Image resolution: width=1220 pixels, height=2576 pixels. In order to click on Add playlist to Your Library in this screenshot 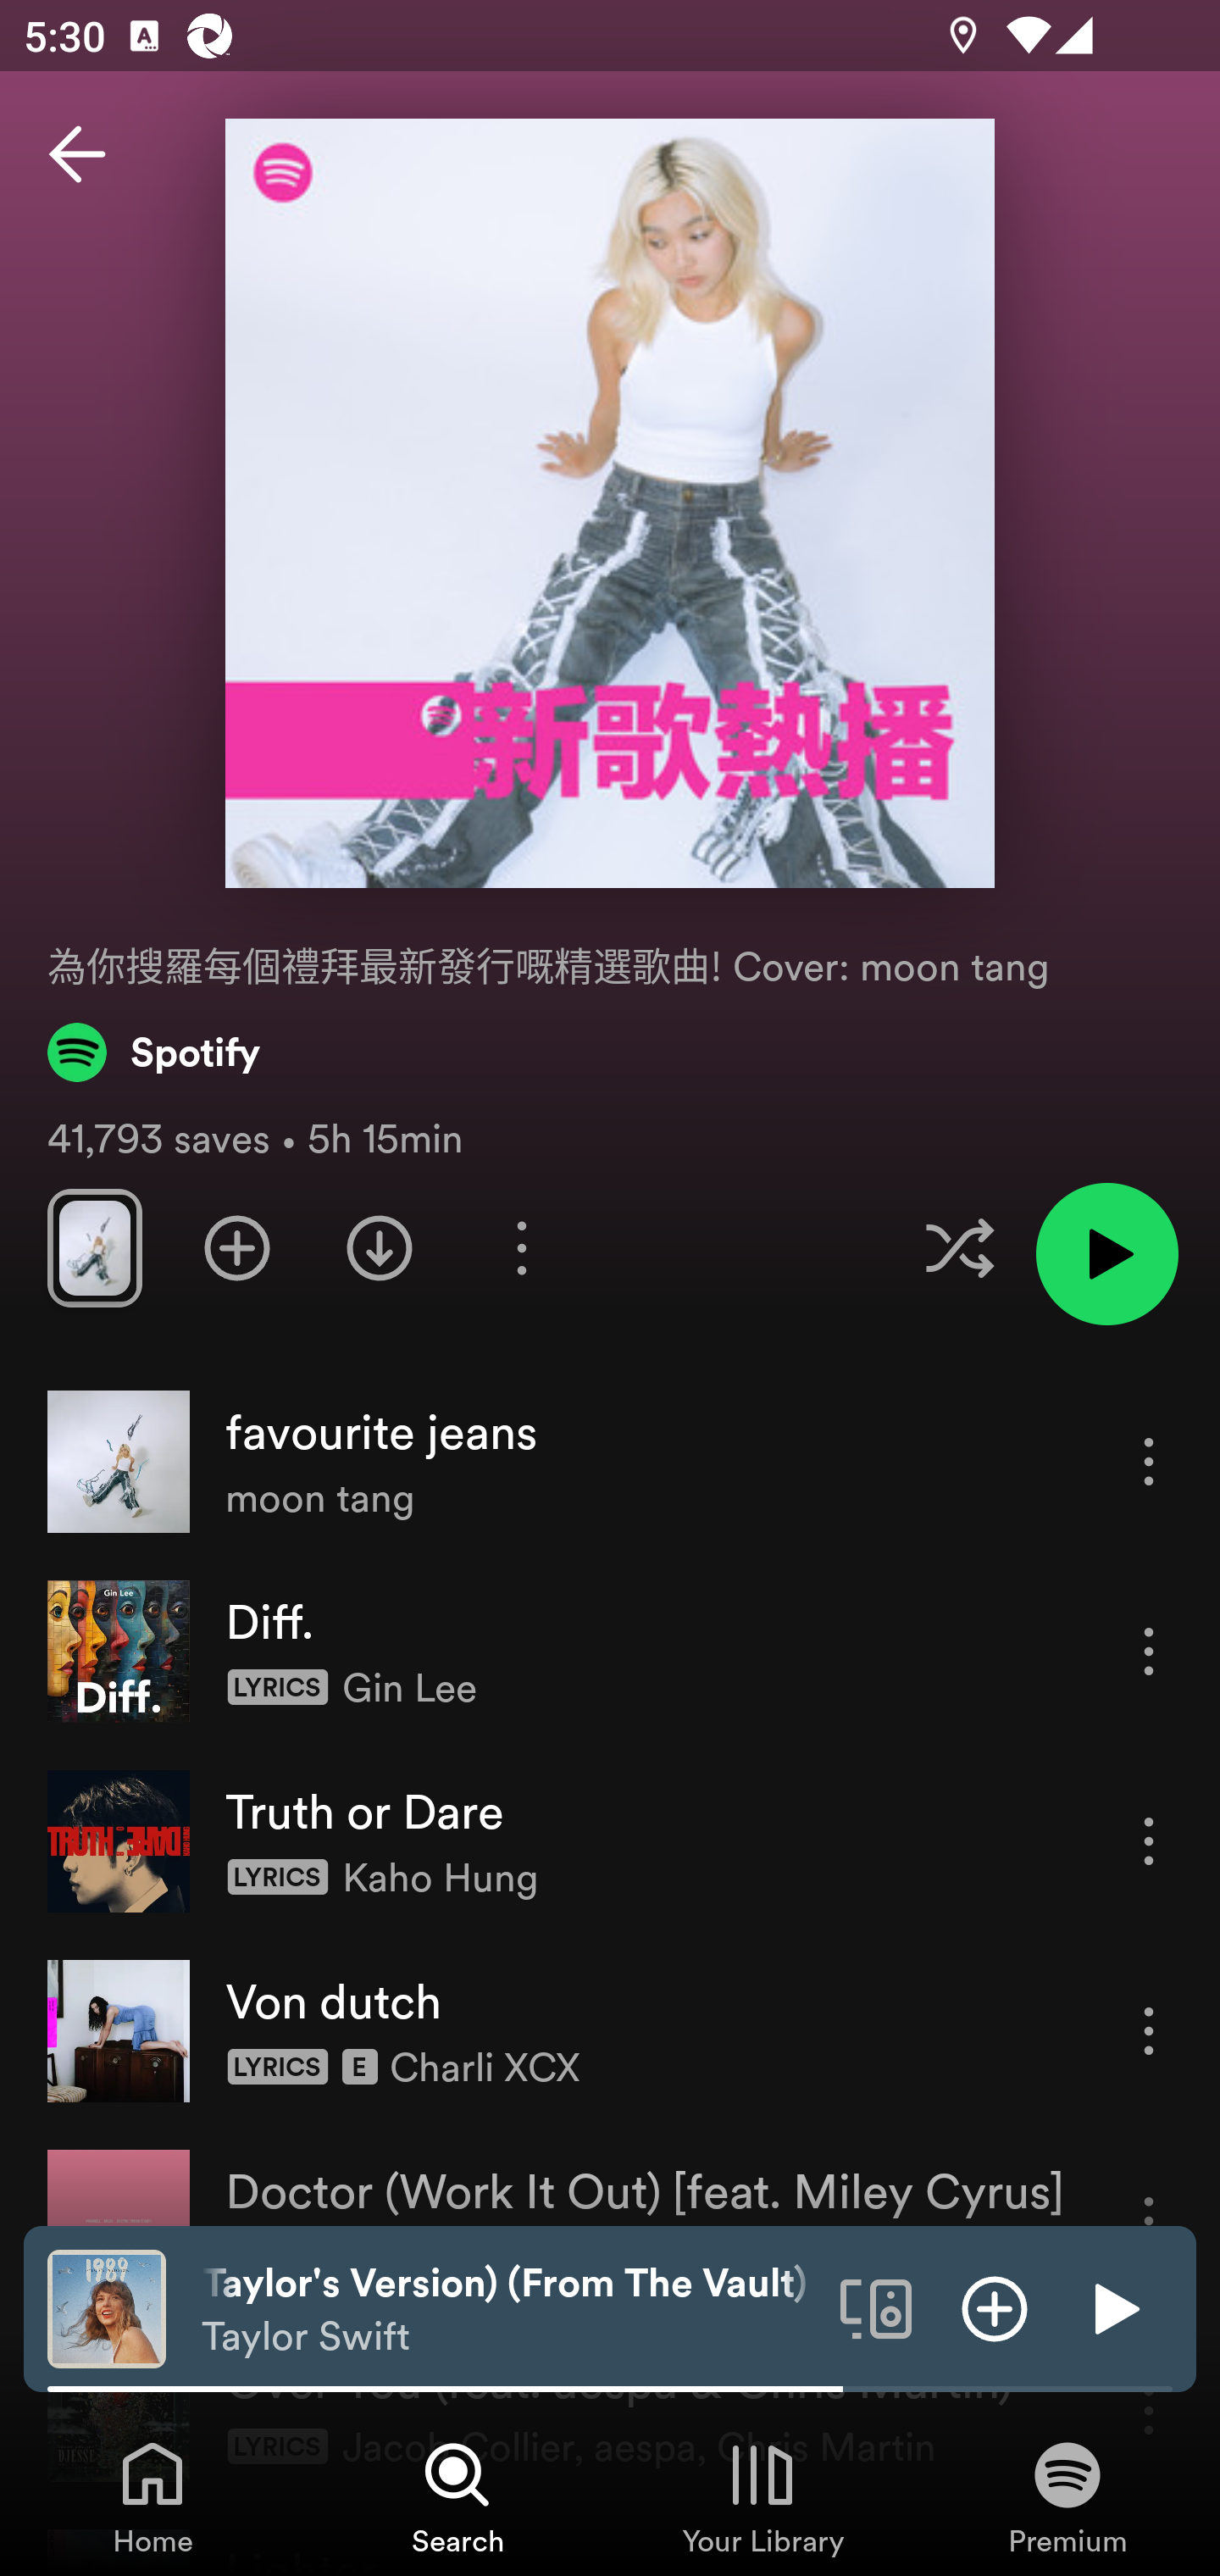, I will do `click(237, 1247)`.